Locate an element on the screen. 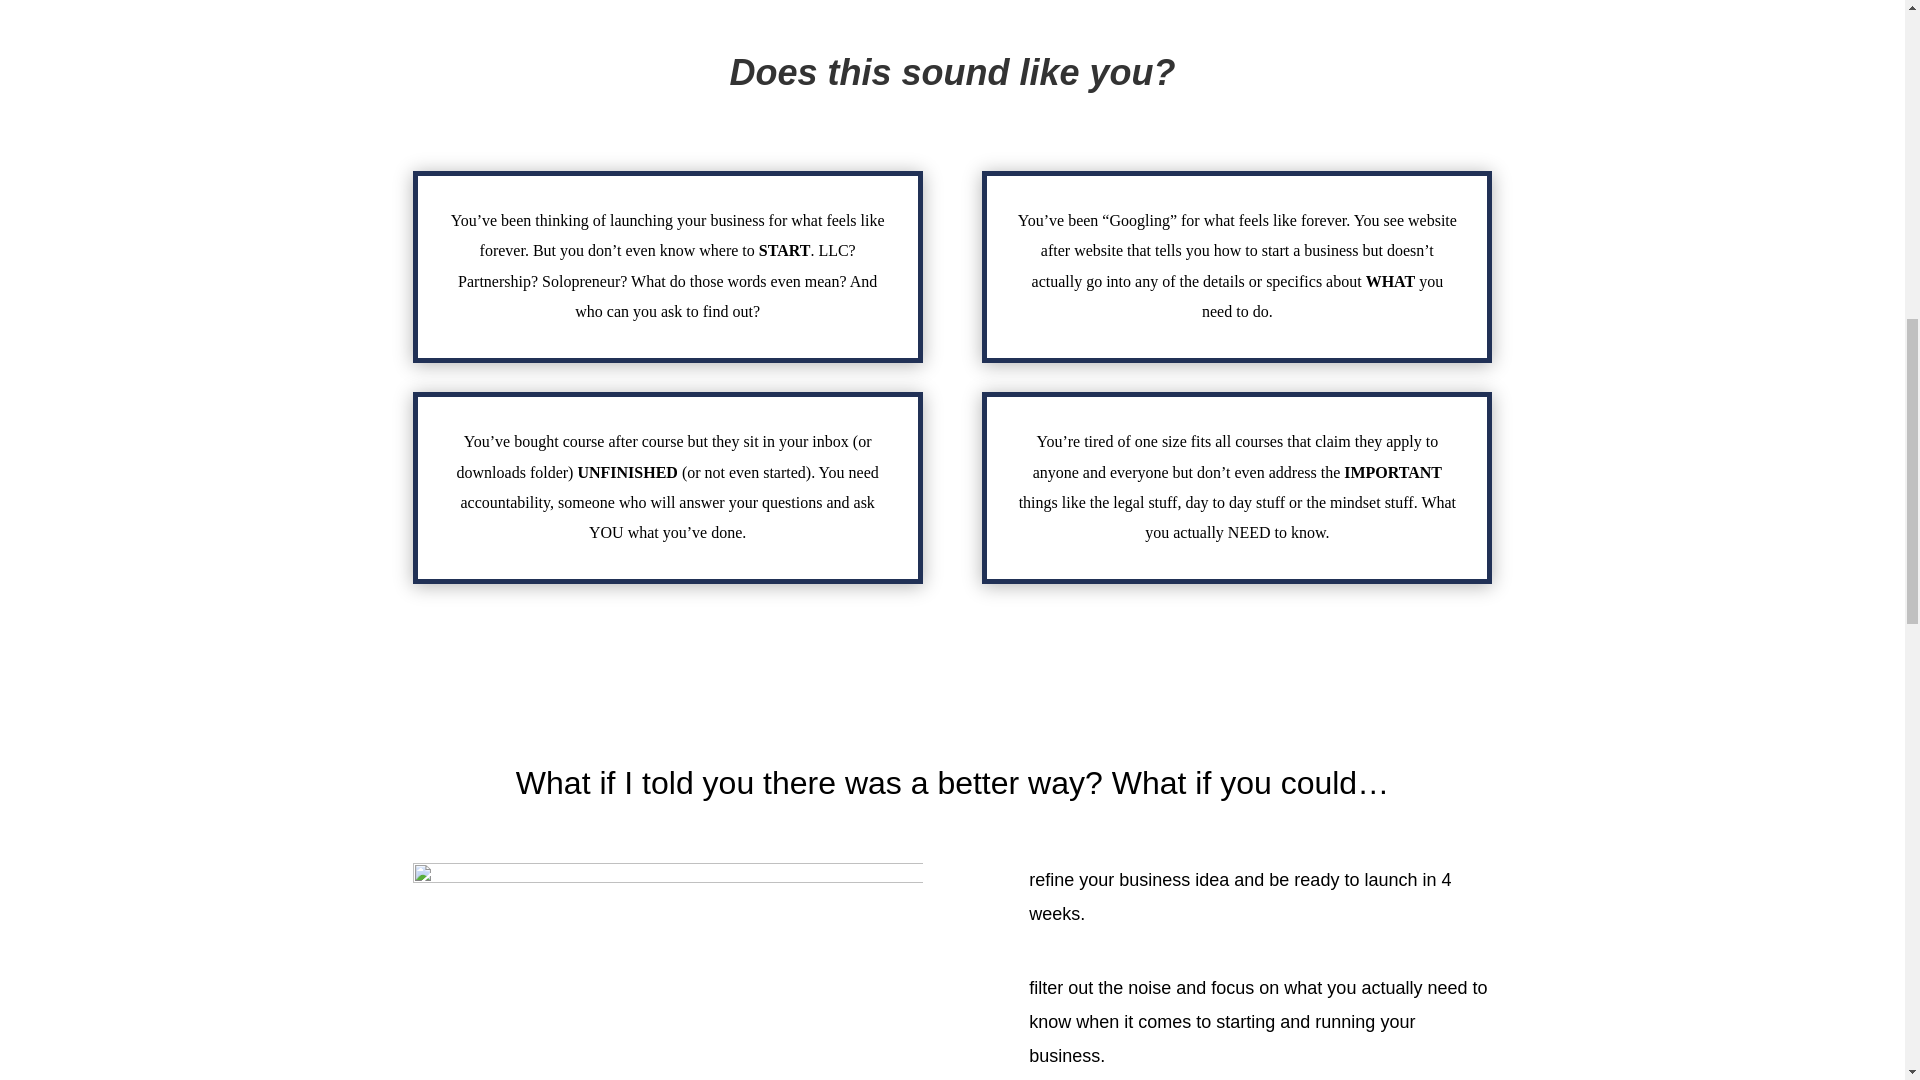 The image size is (1920, 1080). Ivory Mix Stock is located at coordinates (666, 971).